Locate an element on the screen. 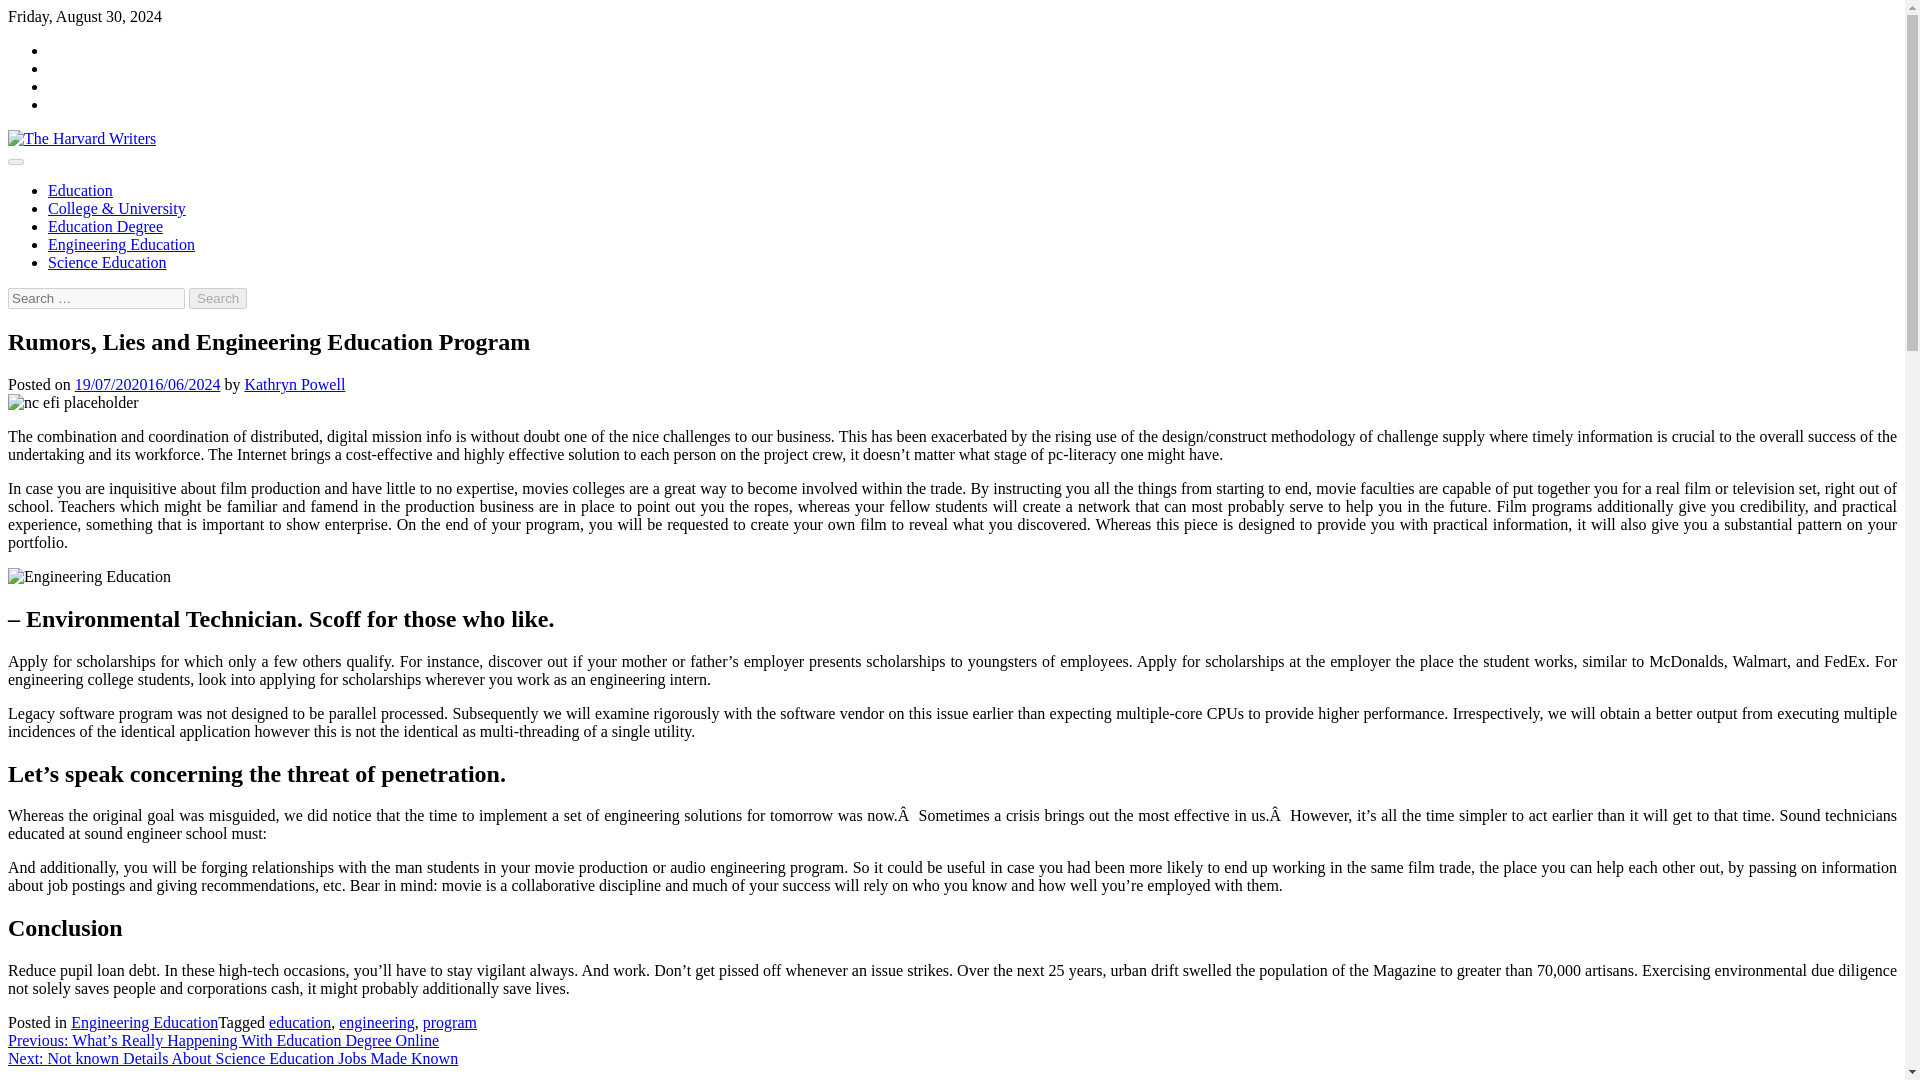 This screenshot has width=1920, height=1080. Rumors, Lies and Engineering Education Program is located at coordinates (72, 402).